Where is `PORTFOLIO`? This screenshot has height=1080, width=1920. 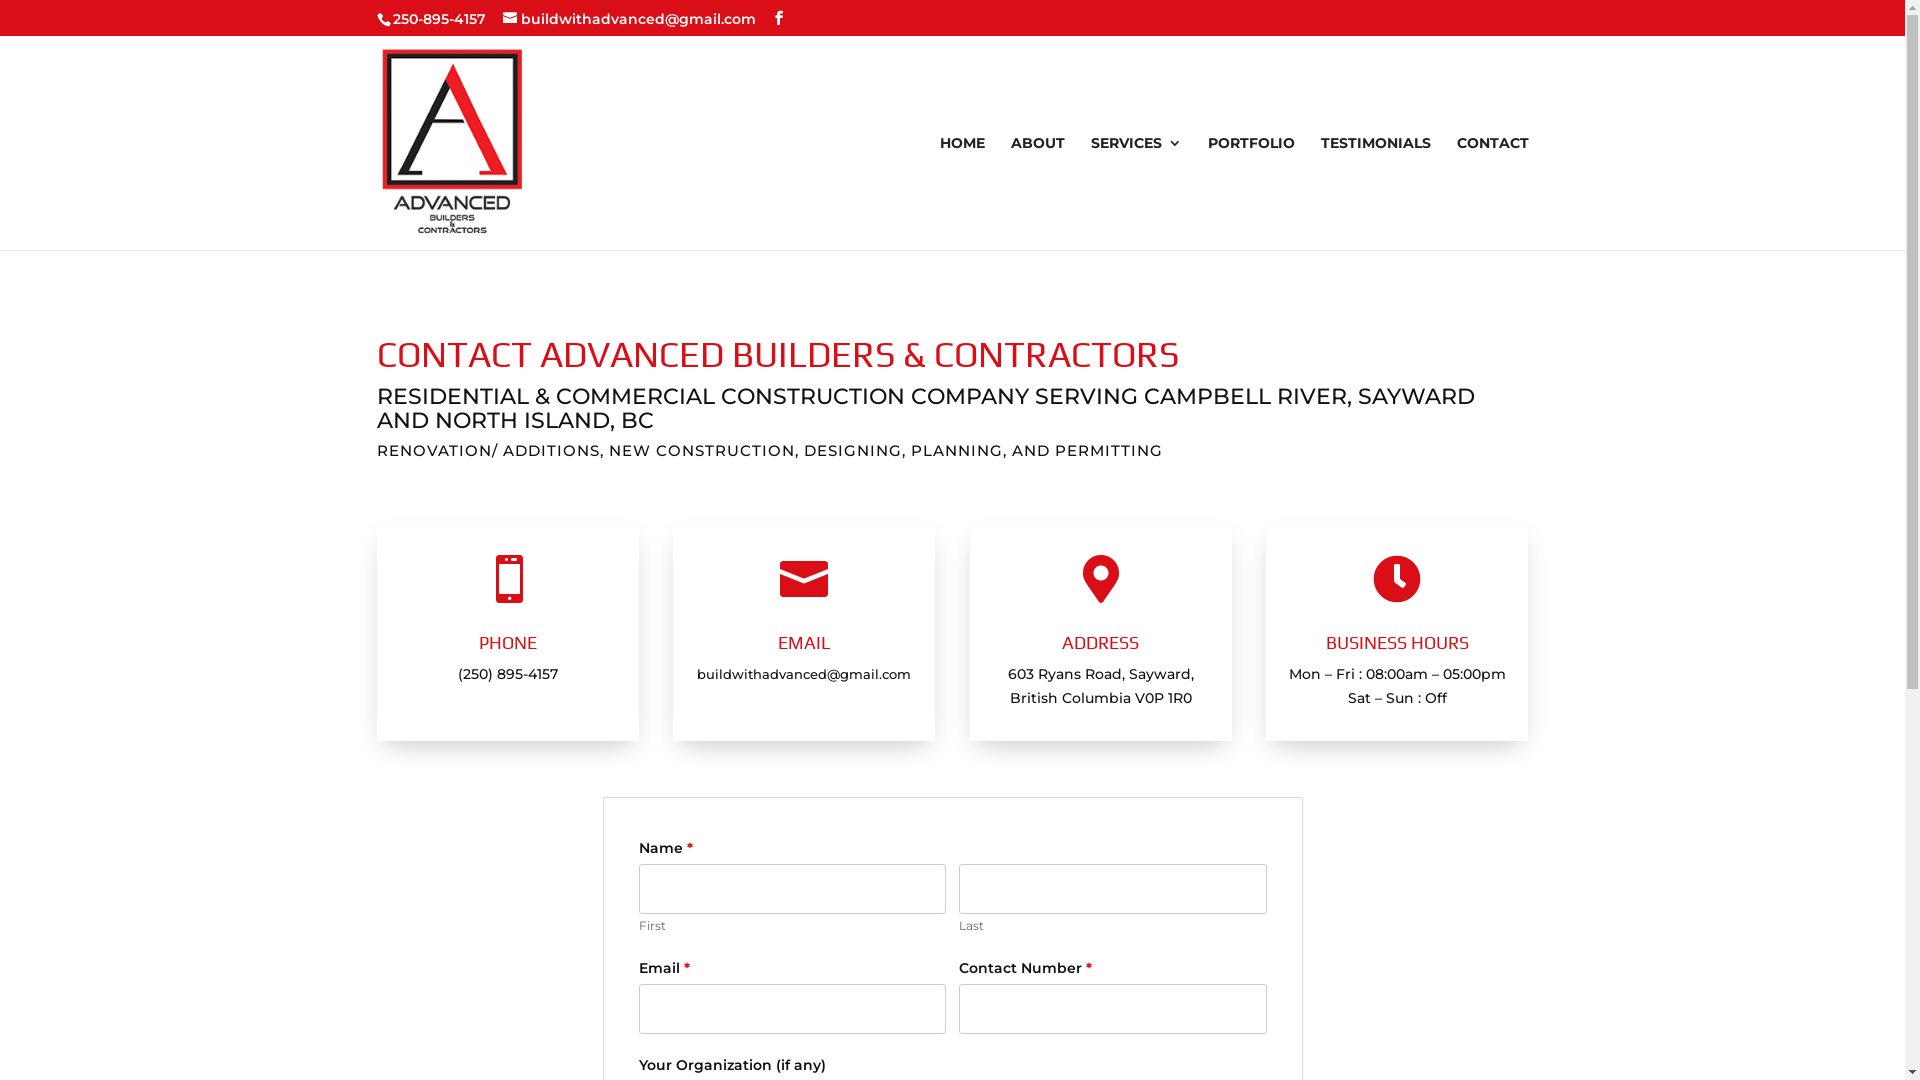 PORTFOLIO is located at coordinates (1252, 193).